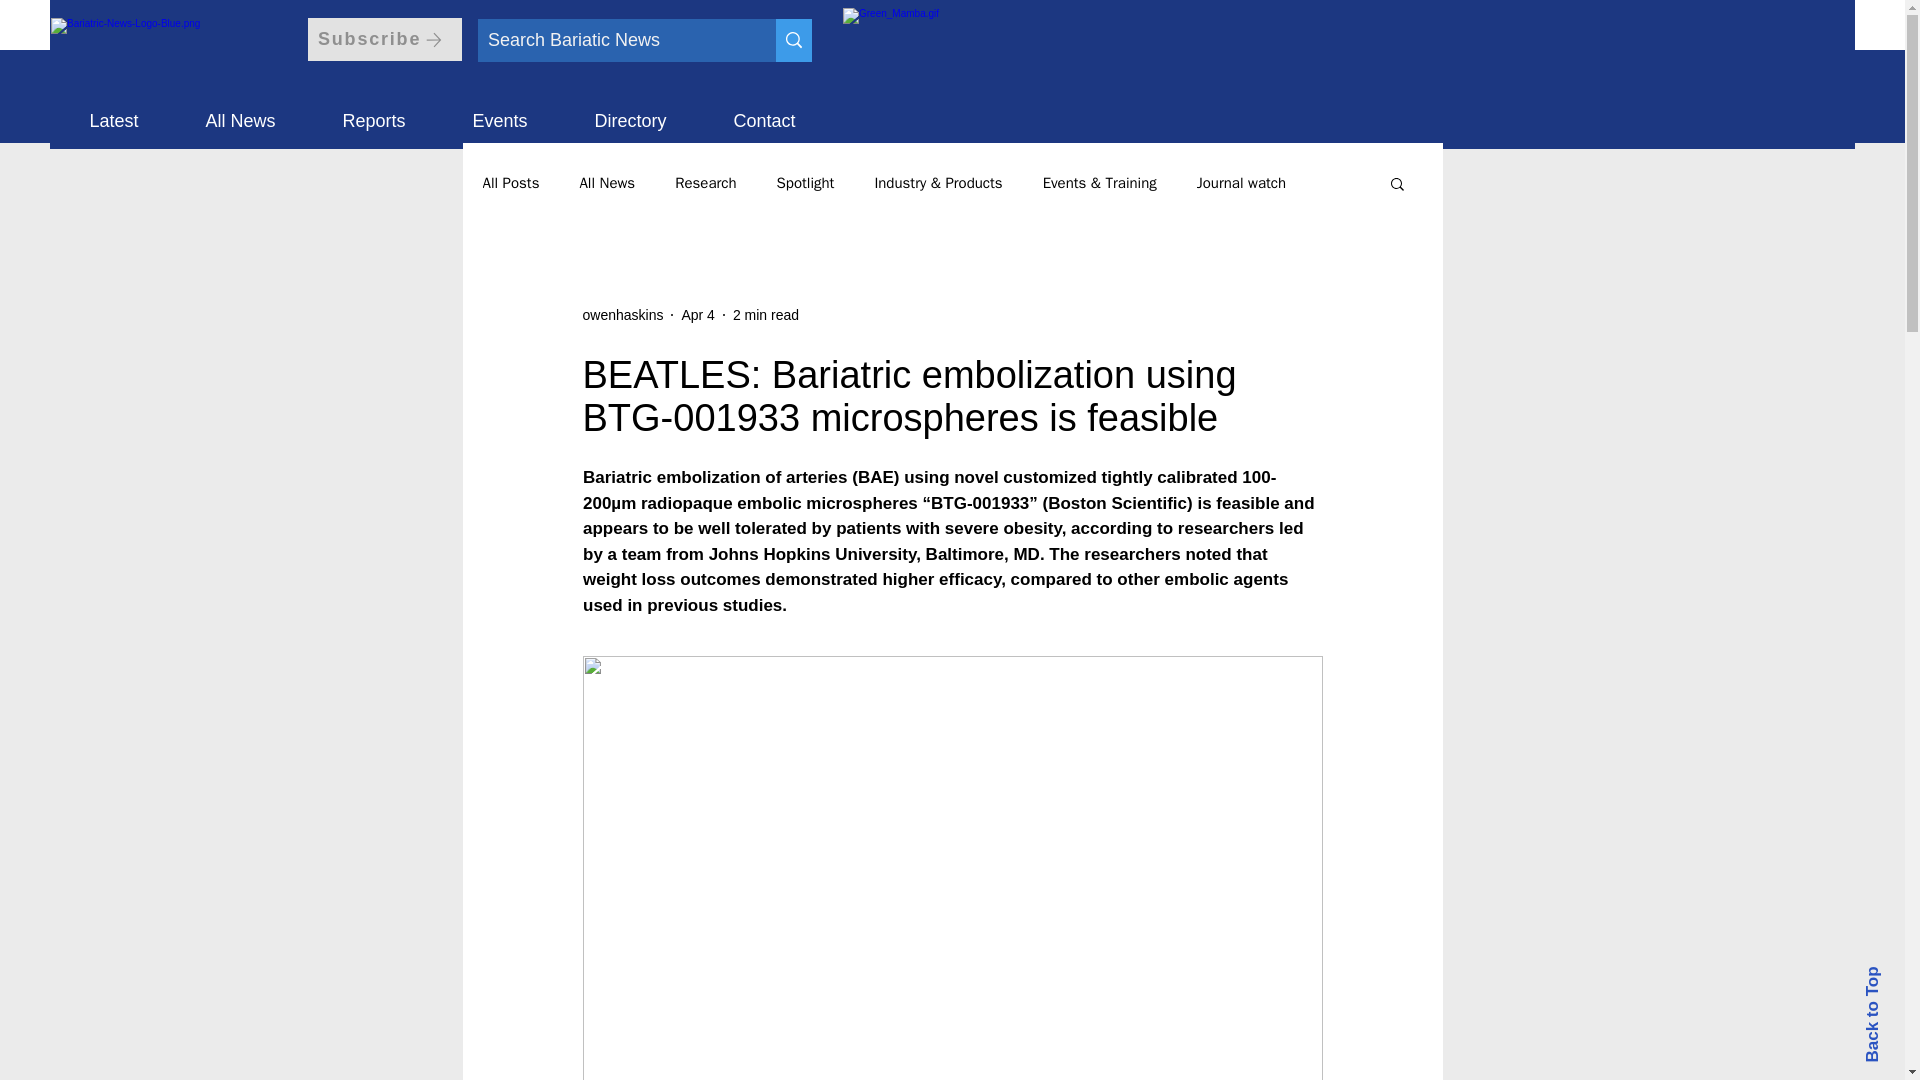 This screenshot has height=1080, width=1920. What do you see at coordinates (607, 183) in the screenshot?
I see `All News` at bounding box center [607, 183].